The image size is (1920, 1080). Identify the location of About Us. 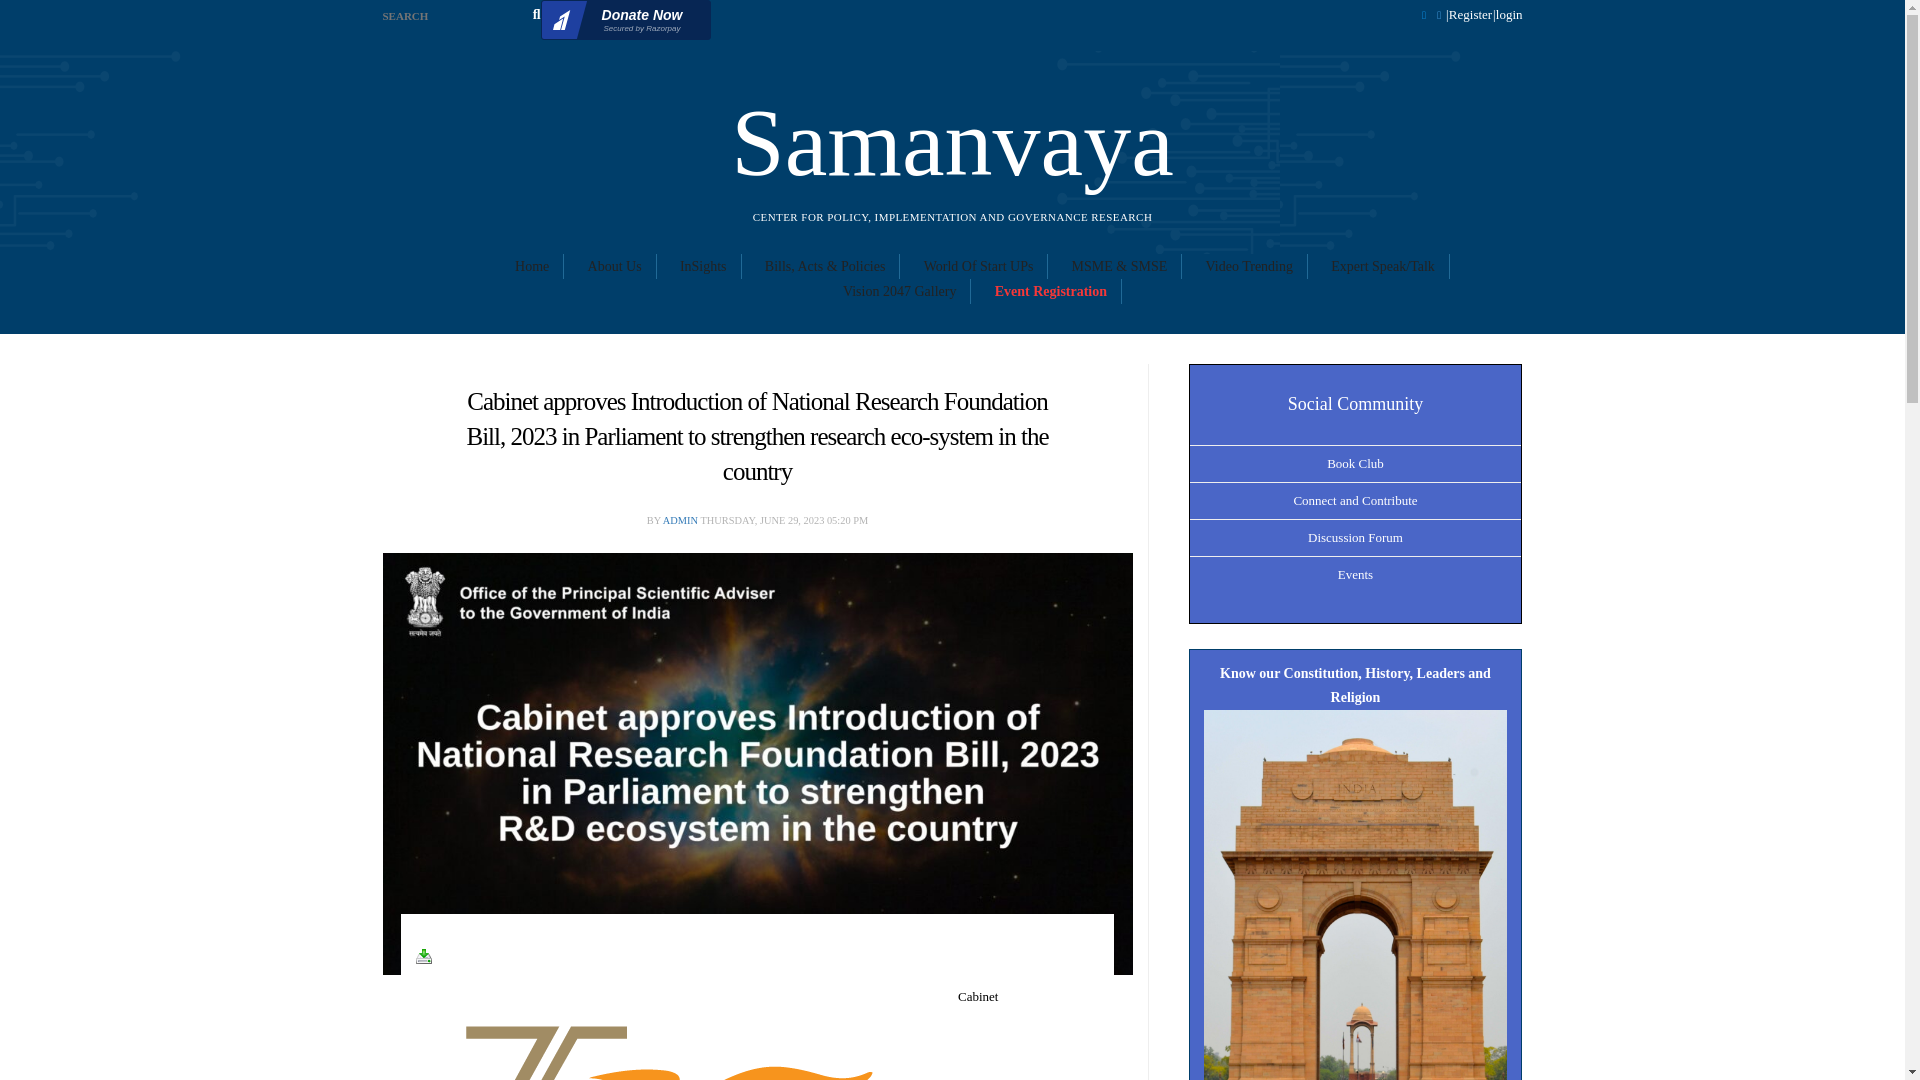
(1470, 14).